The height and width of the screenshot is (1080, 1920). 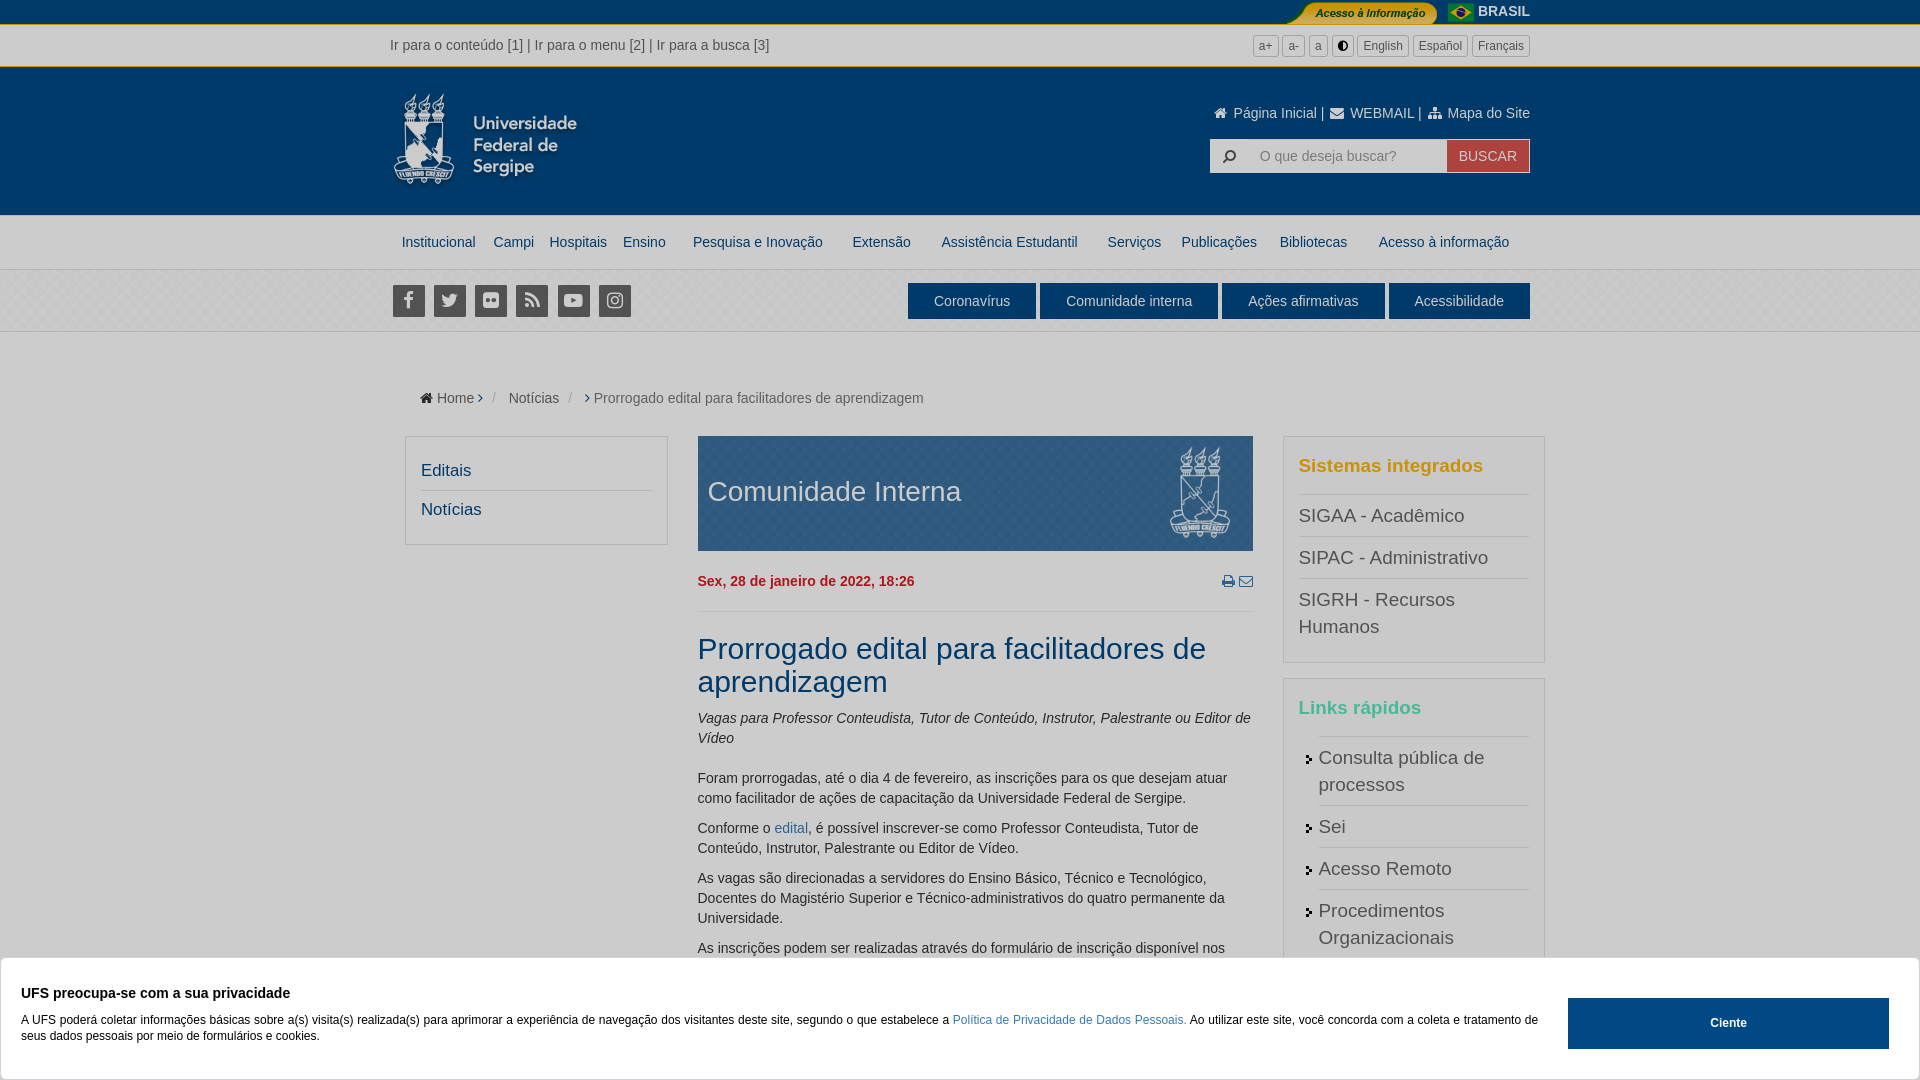 I want to click on Hospitais, so click(x=578, y=242).